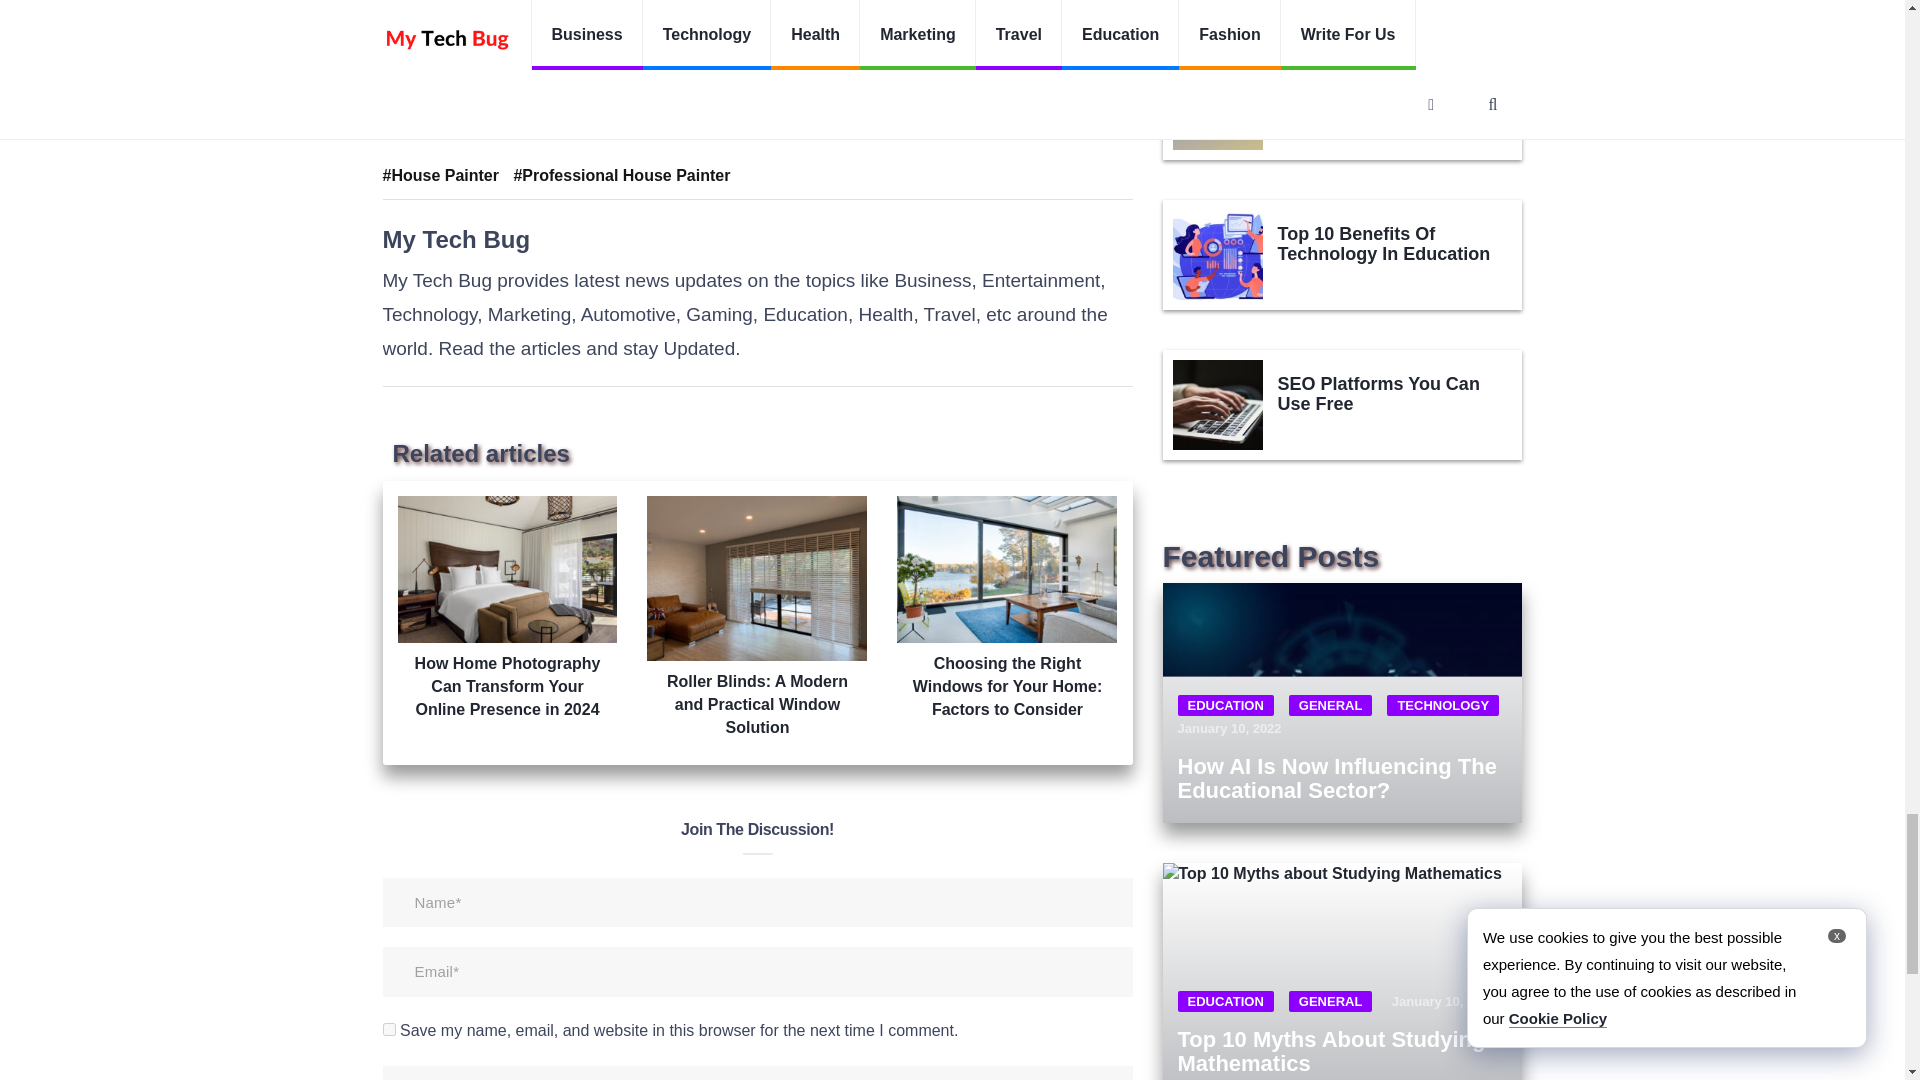  What do you see at coordinates (388, 1028) in the screenshot?
I see `yes` at bounding box center [388, 1028].